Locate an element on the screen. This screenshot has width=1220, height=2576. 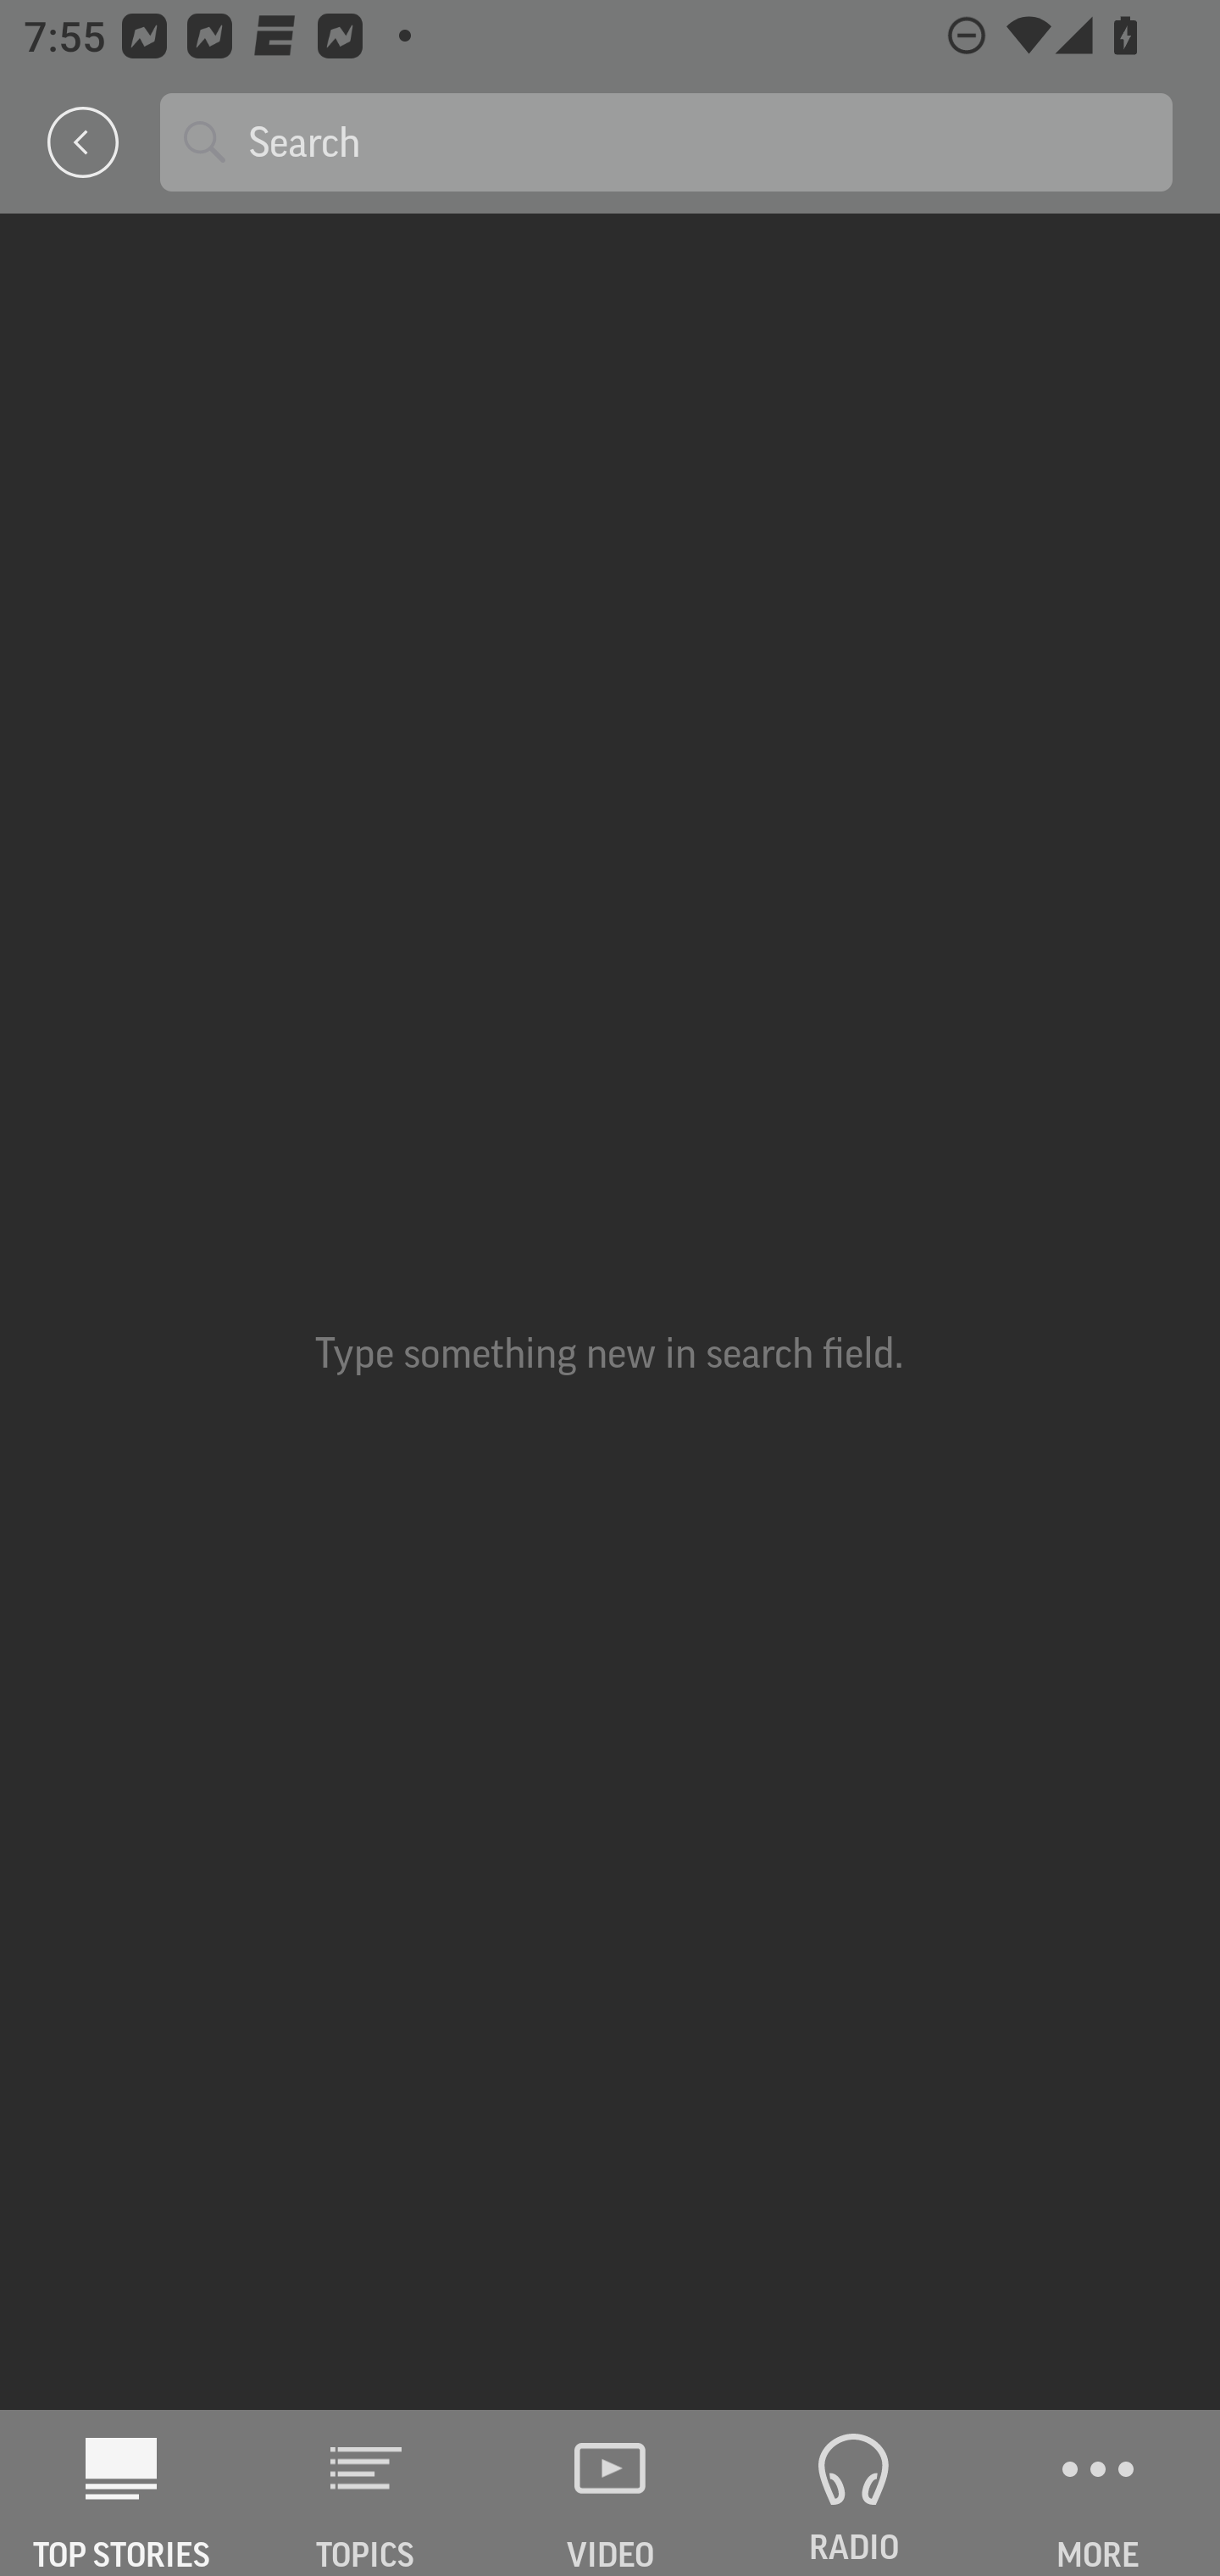
AP News TOP STORIES is located at coordinates (122, 2493).